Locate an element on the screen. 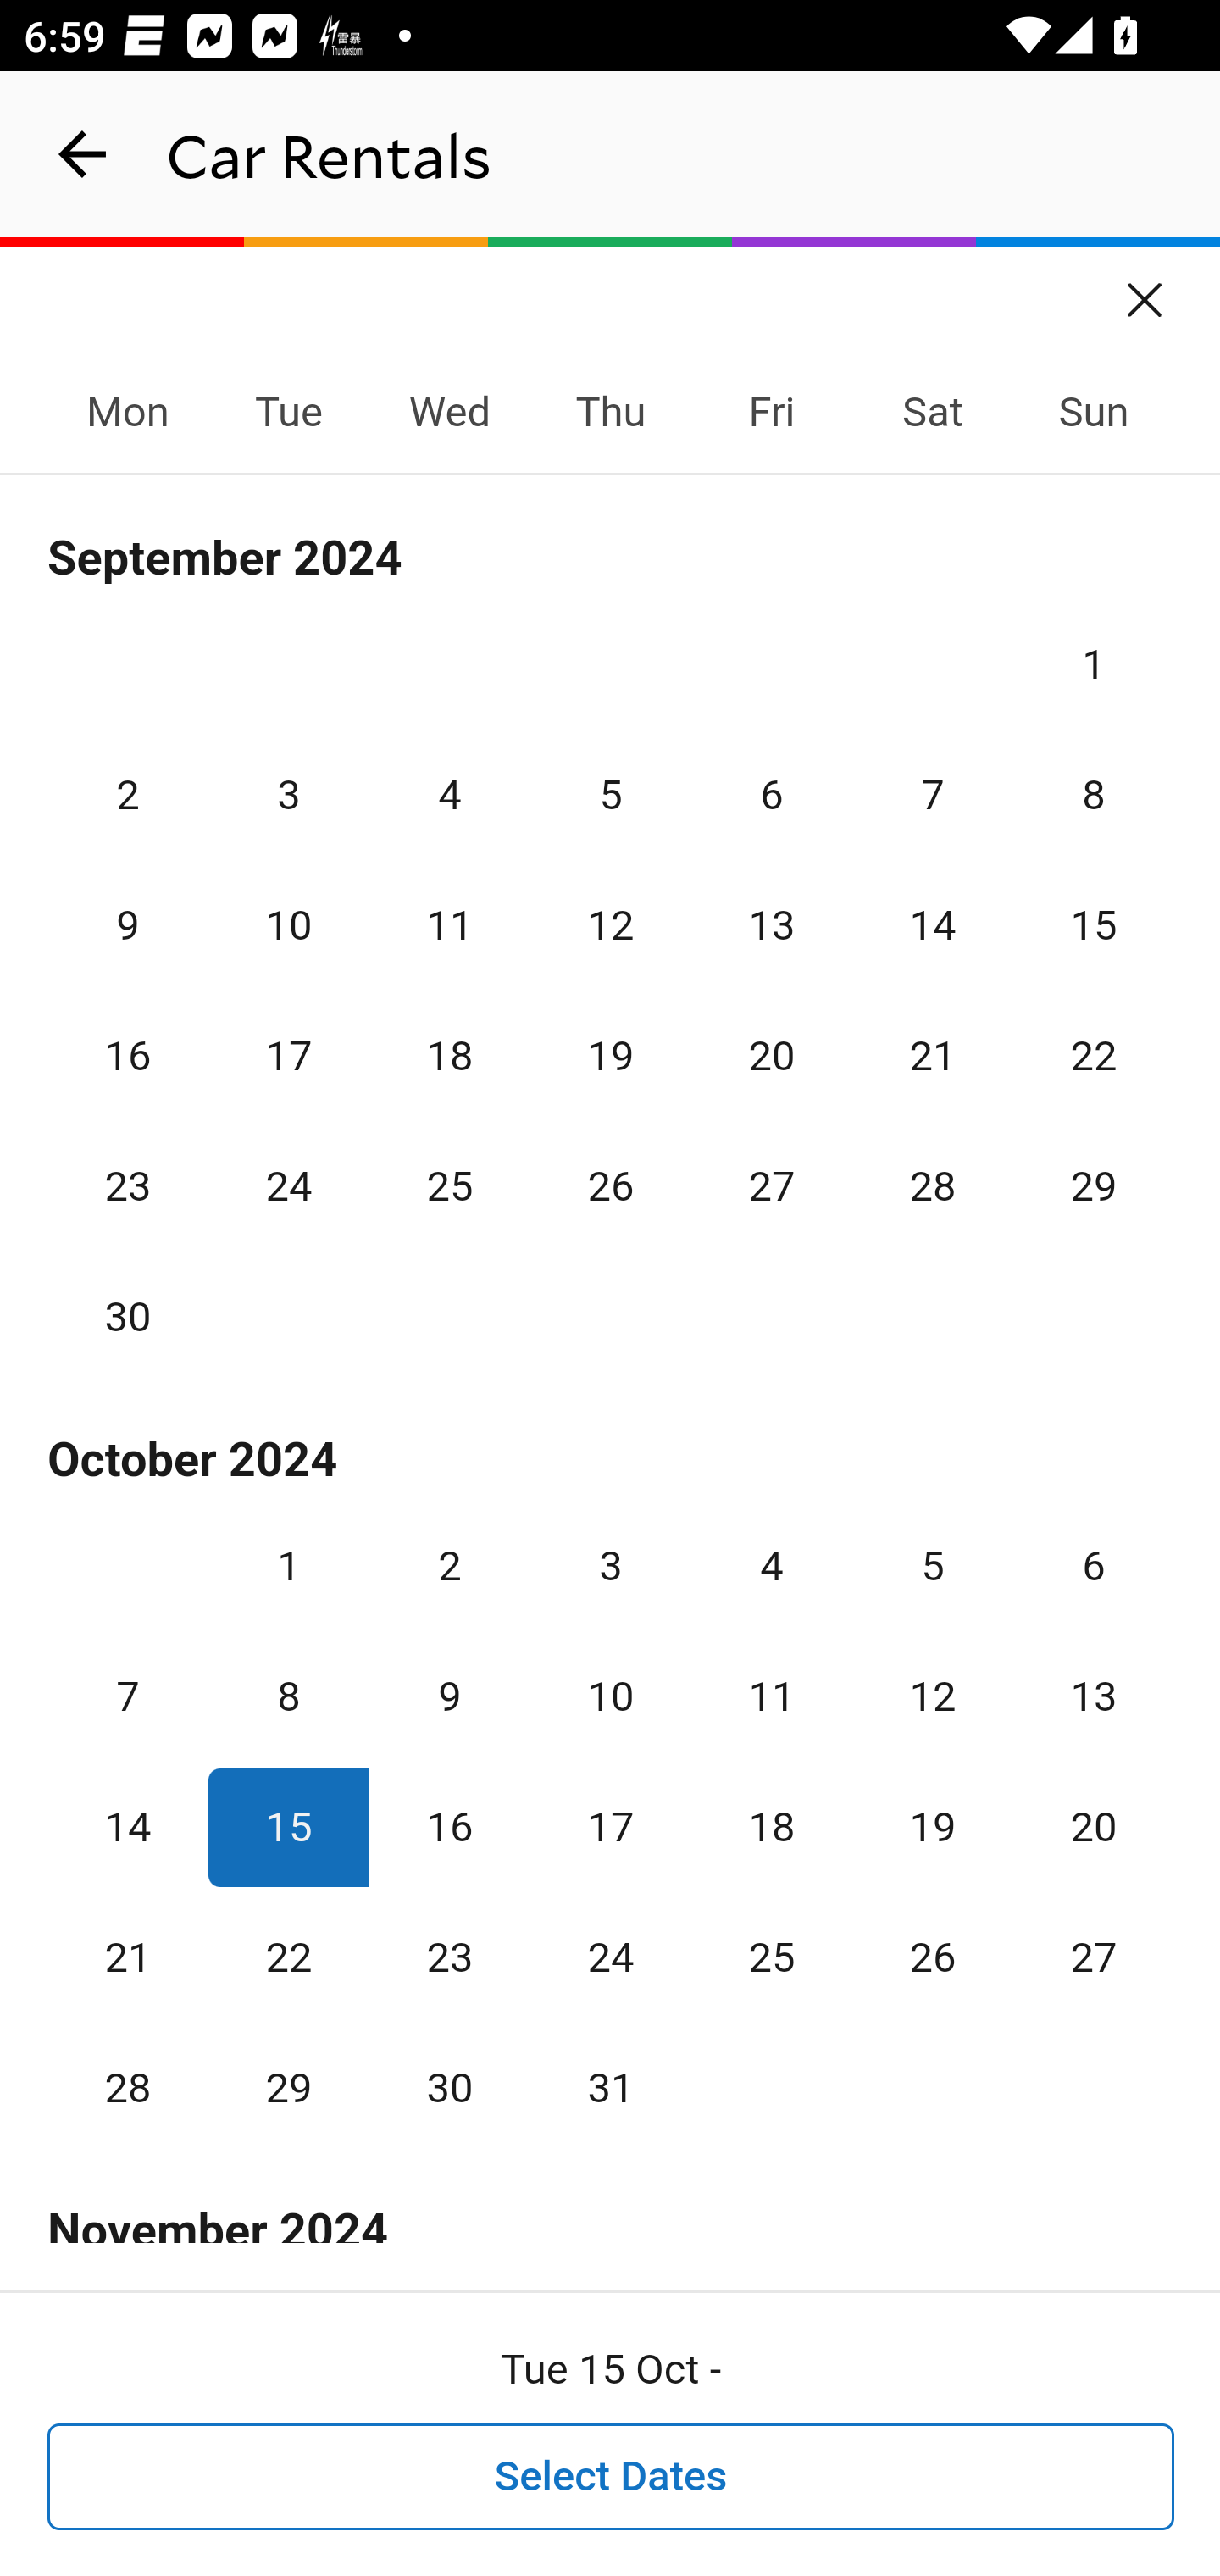  20 September 2024 is located at coordinates (772, 1056).